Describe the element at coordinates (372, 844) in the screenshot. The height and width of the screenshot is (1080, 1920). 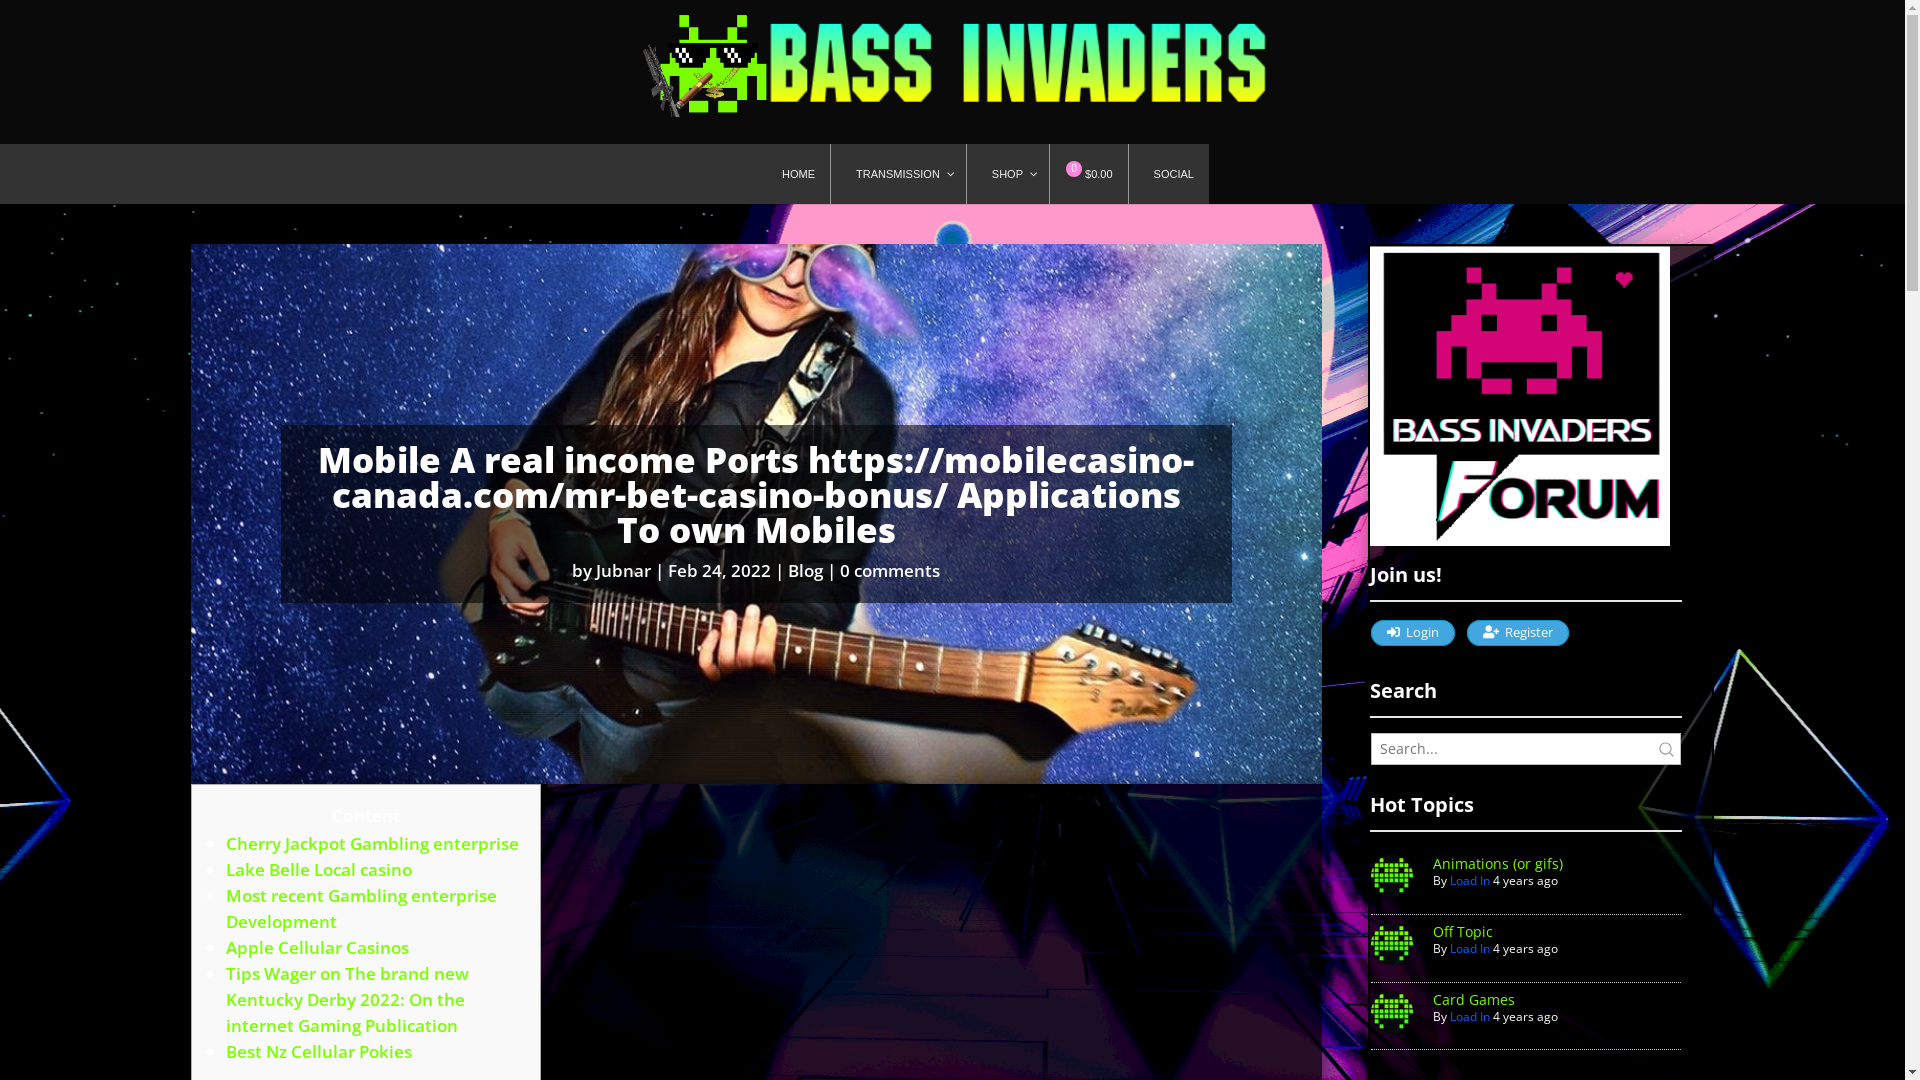
I see `Cherry Jackpot Gambling enterprise` at that location.